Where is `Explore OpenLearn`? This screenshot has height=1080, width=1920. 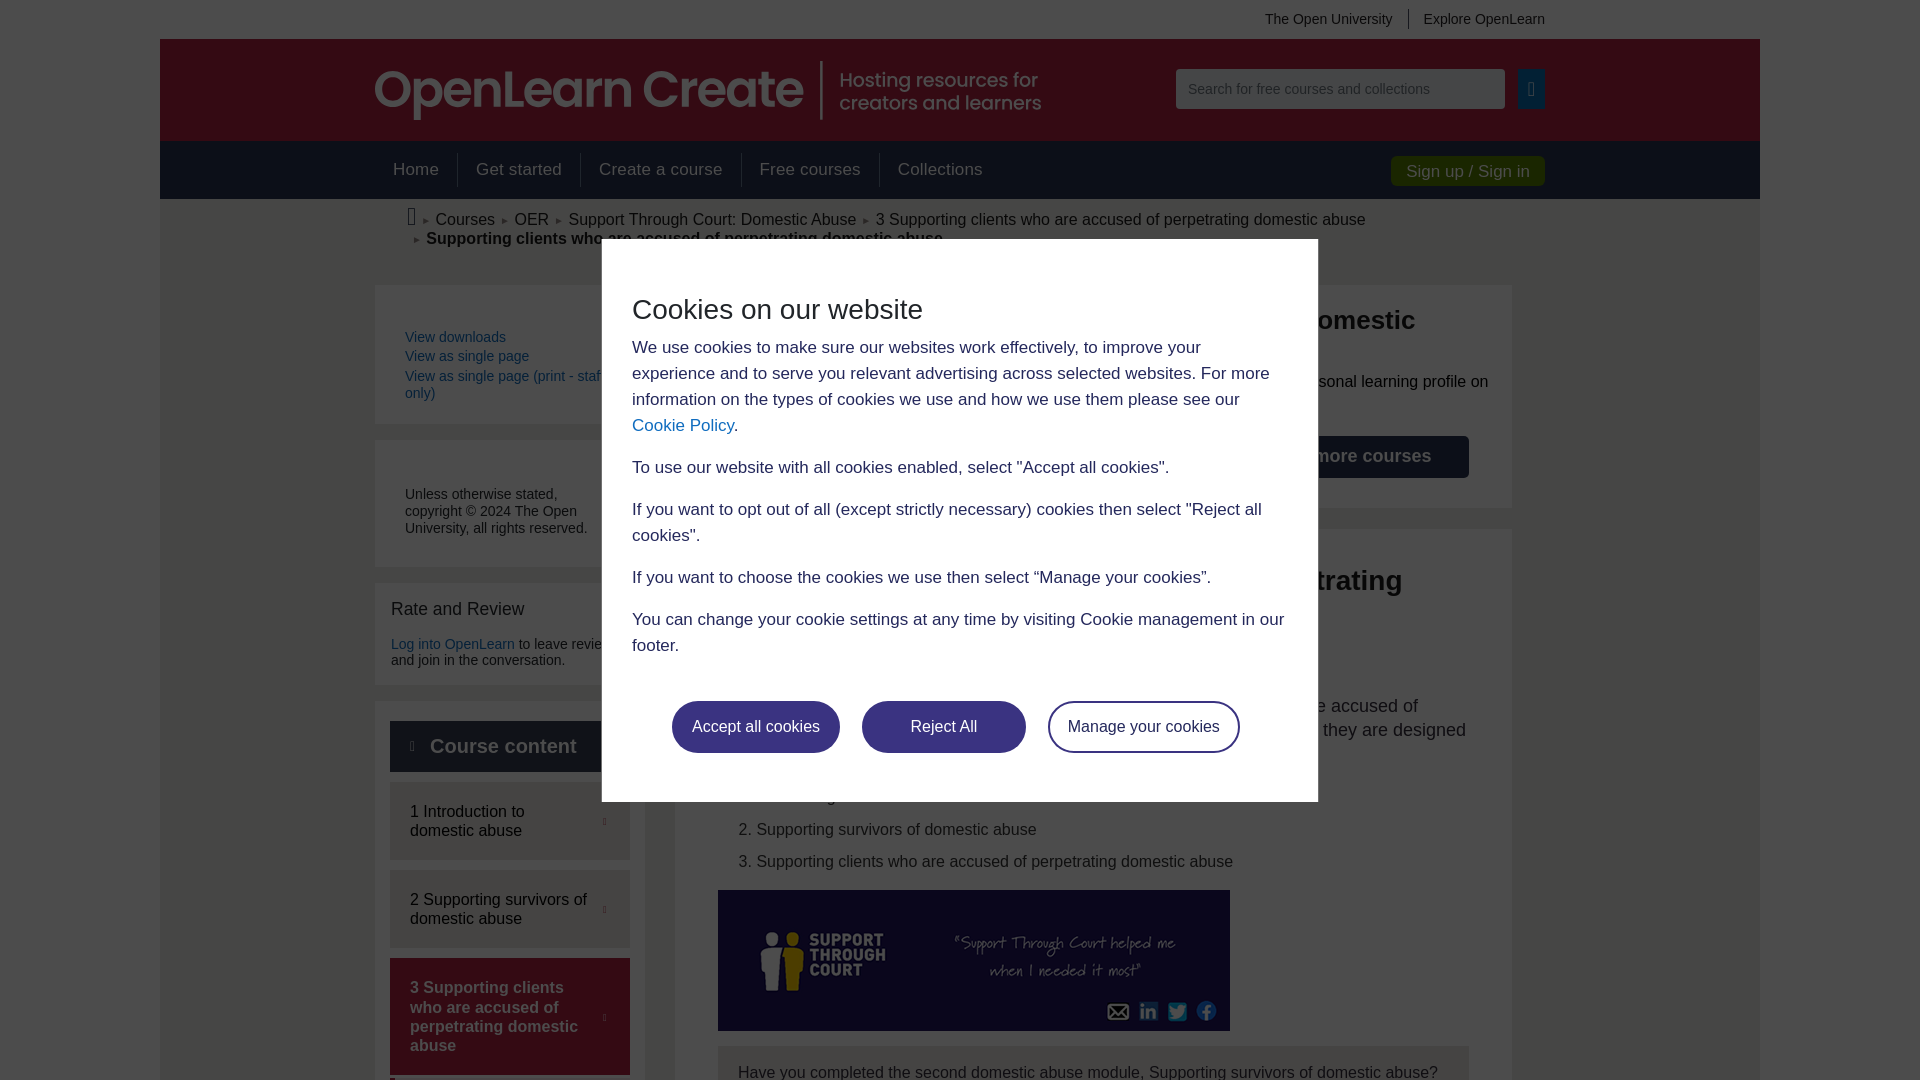 Explore OpenLearn is located at coordinates (1476, 18).